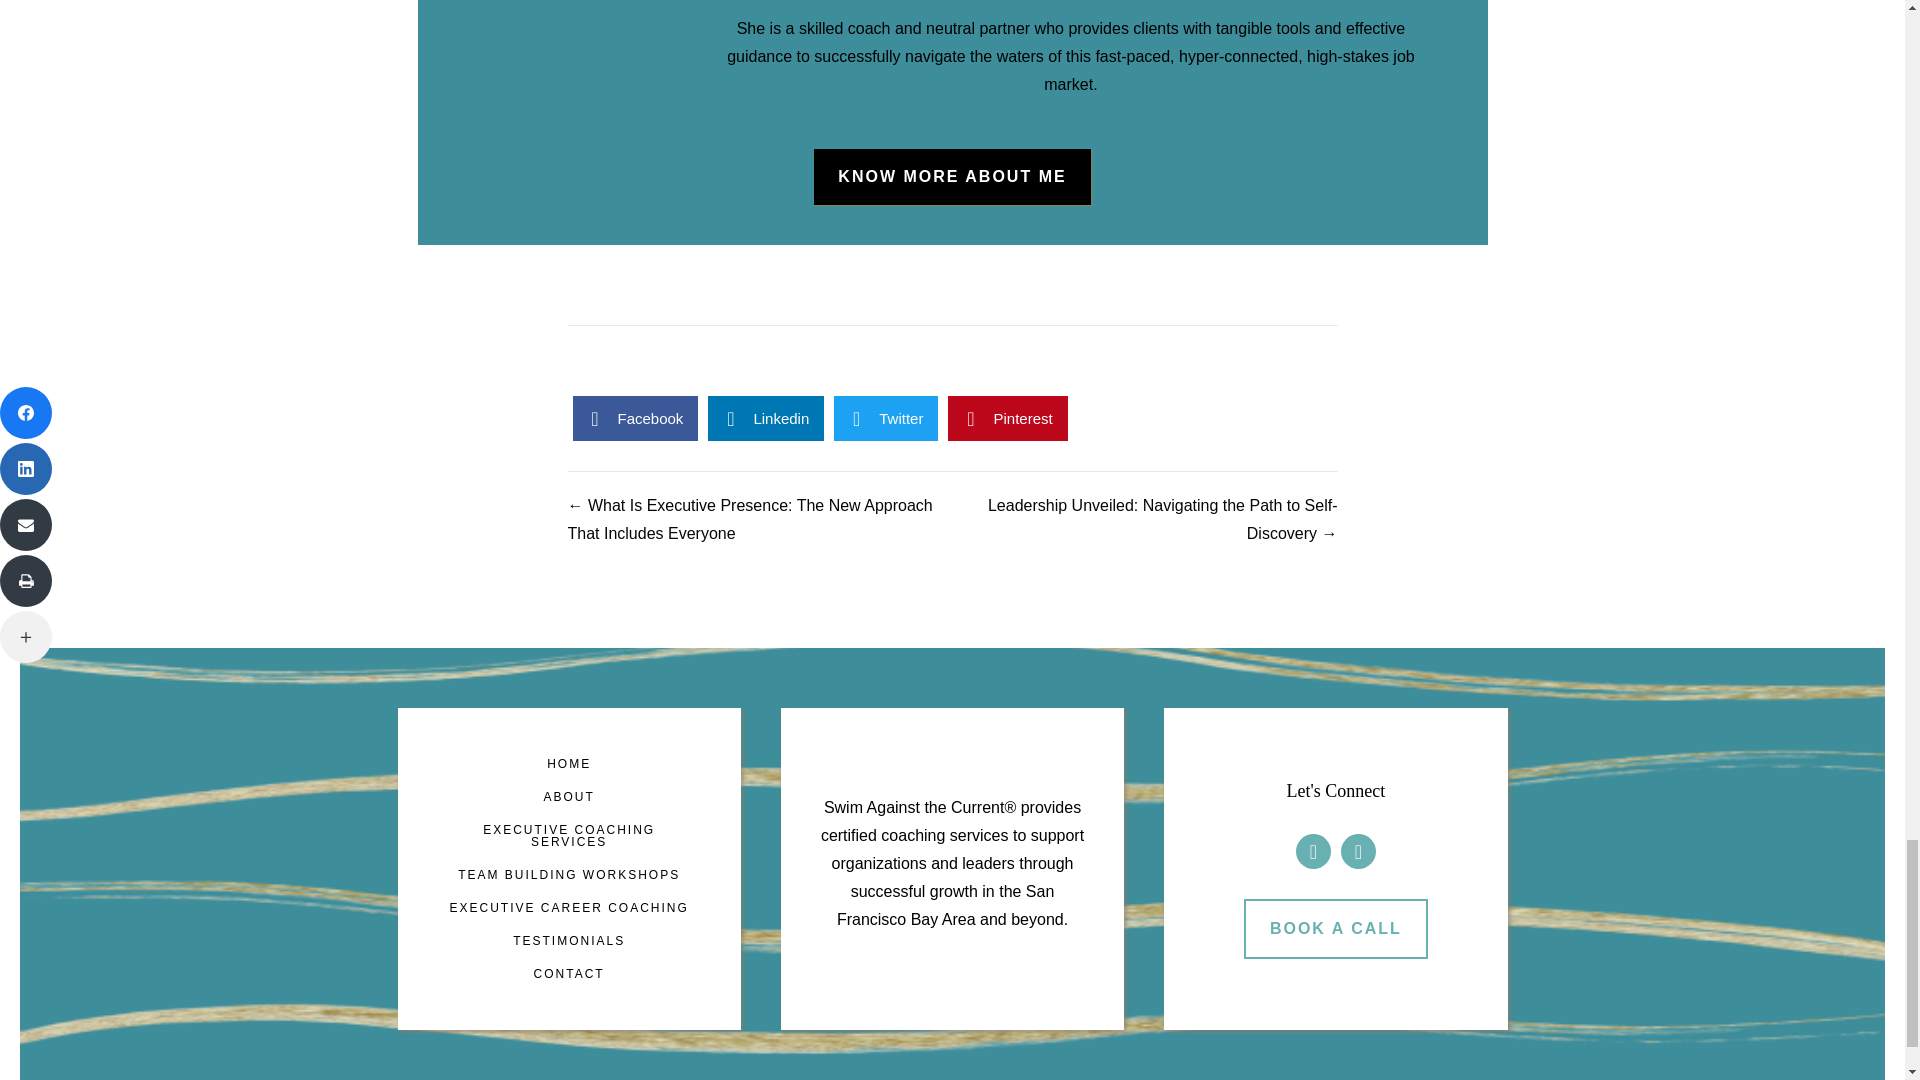  What do you see at coordinates (952, 177) in the screenshot?
I see `KNOW MORE ABOUT ME` at bounding box center [952, 177].